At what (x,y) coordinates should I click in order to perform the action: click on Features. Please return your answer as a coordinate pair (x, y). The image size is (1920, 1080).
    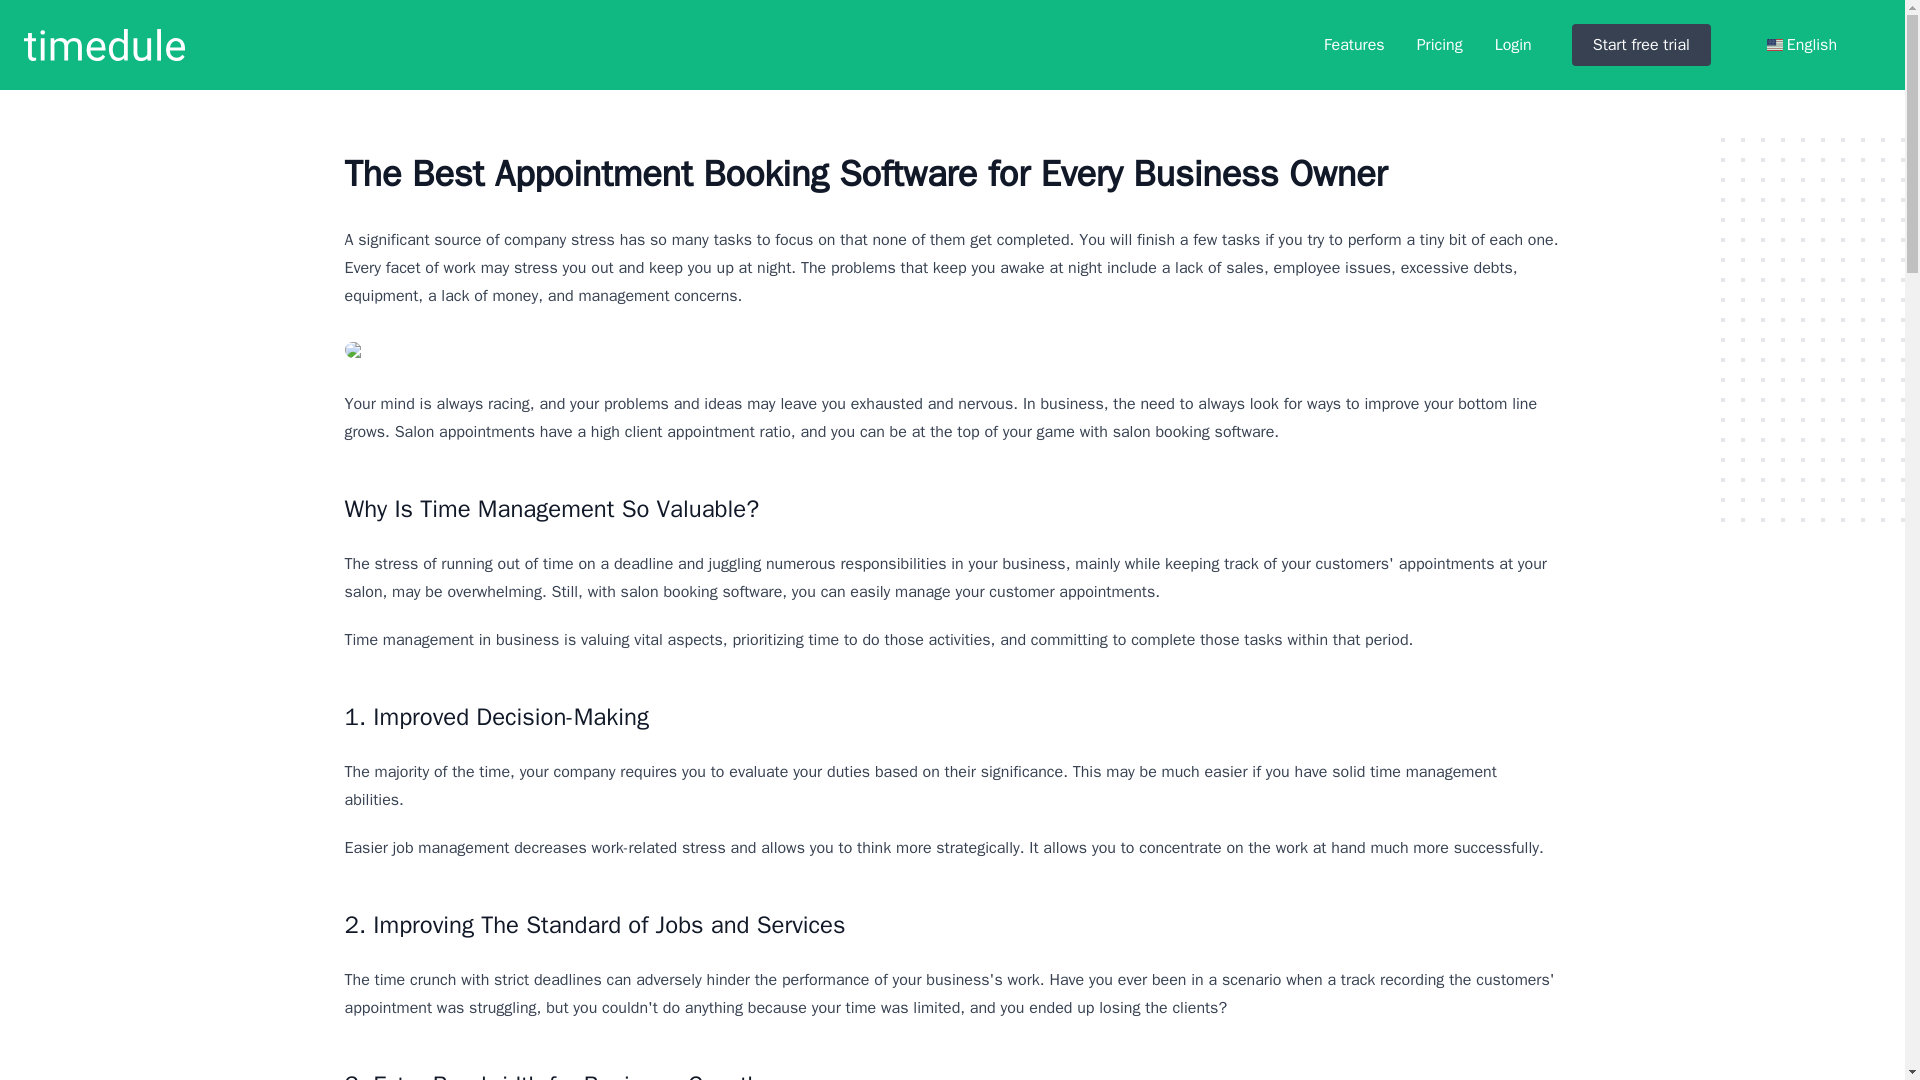
    Looking at the image, I should click on (1354, 45).